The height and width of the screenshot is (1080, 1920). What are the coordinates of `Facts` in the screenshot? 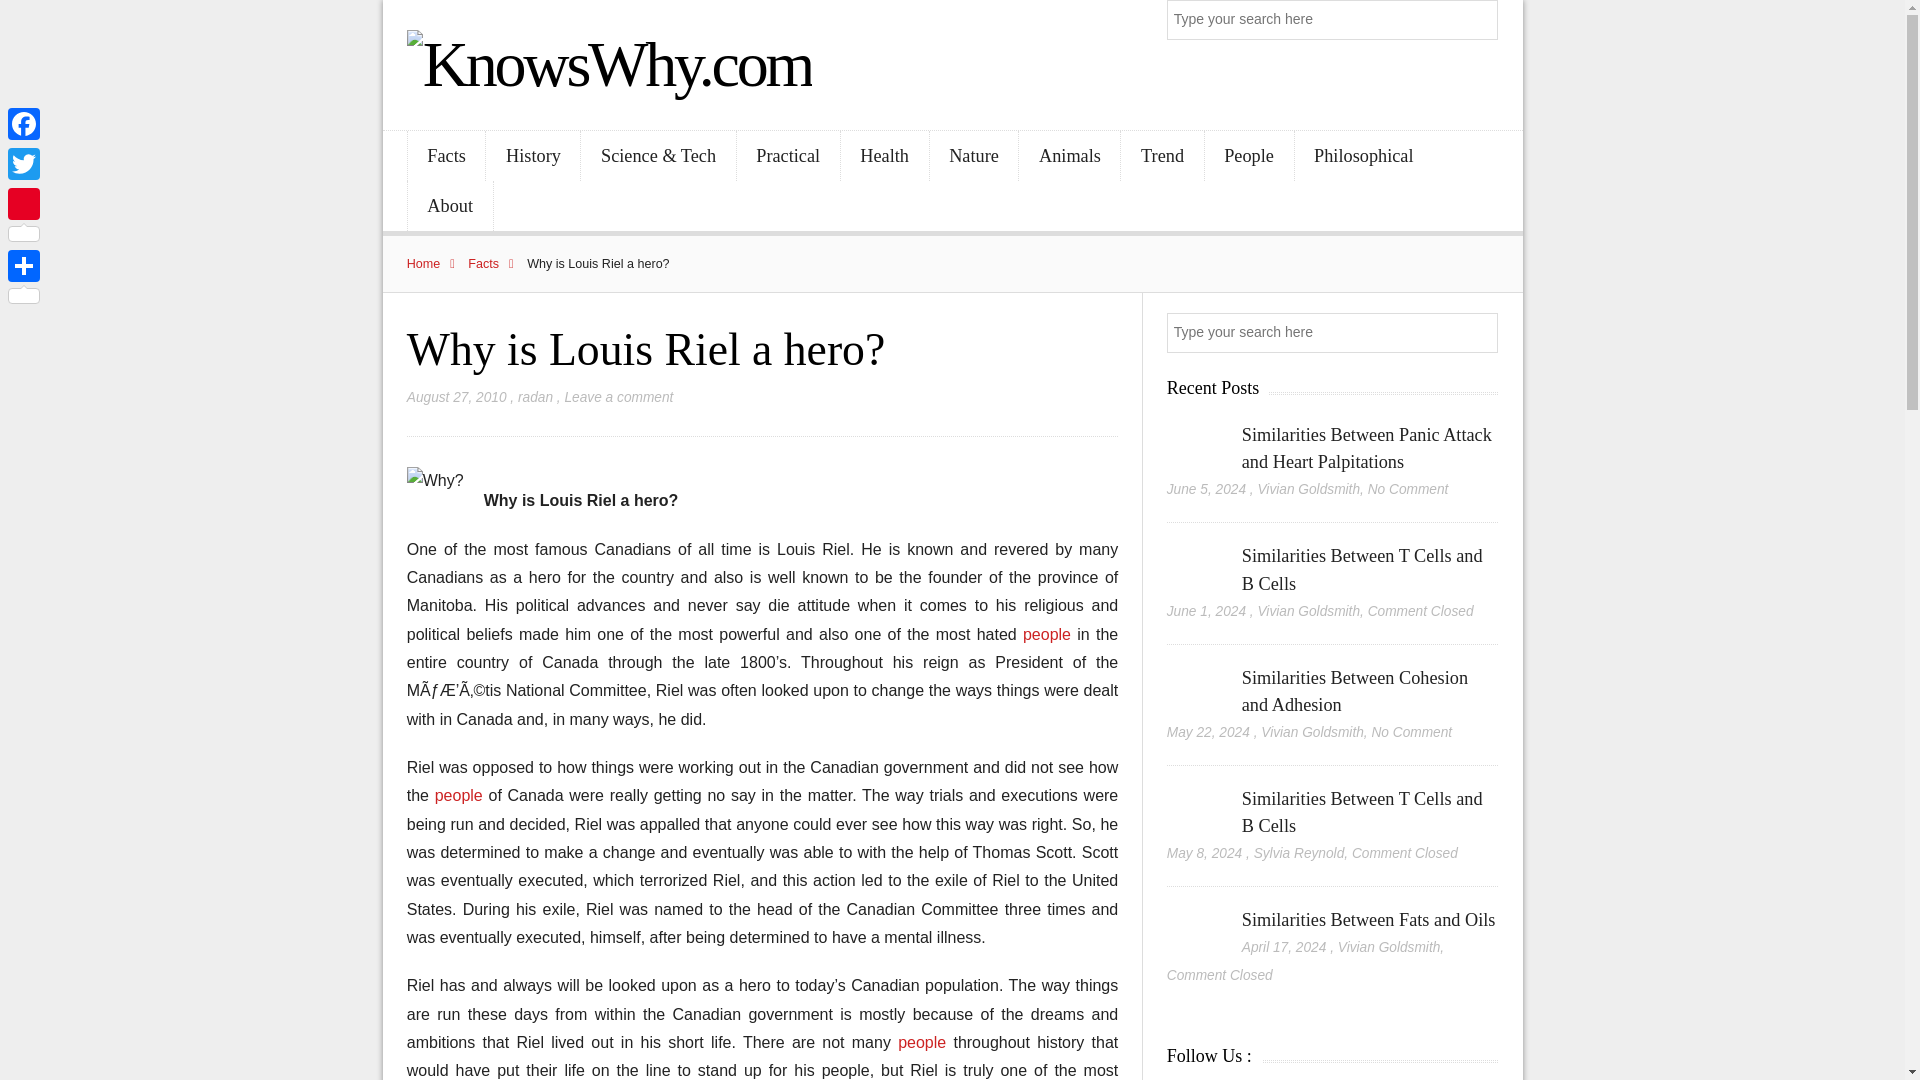 It's located at (446, 156).